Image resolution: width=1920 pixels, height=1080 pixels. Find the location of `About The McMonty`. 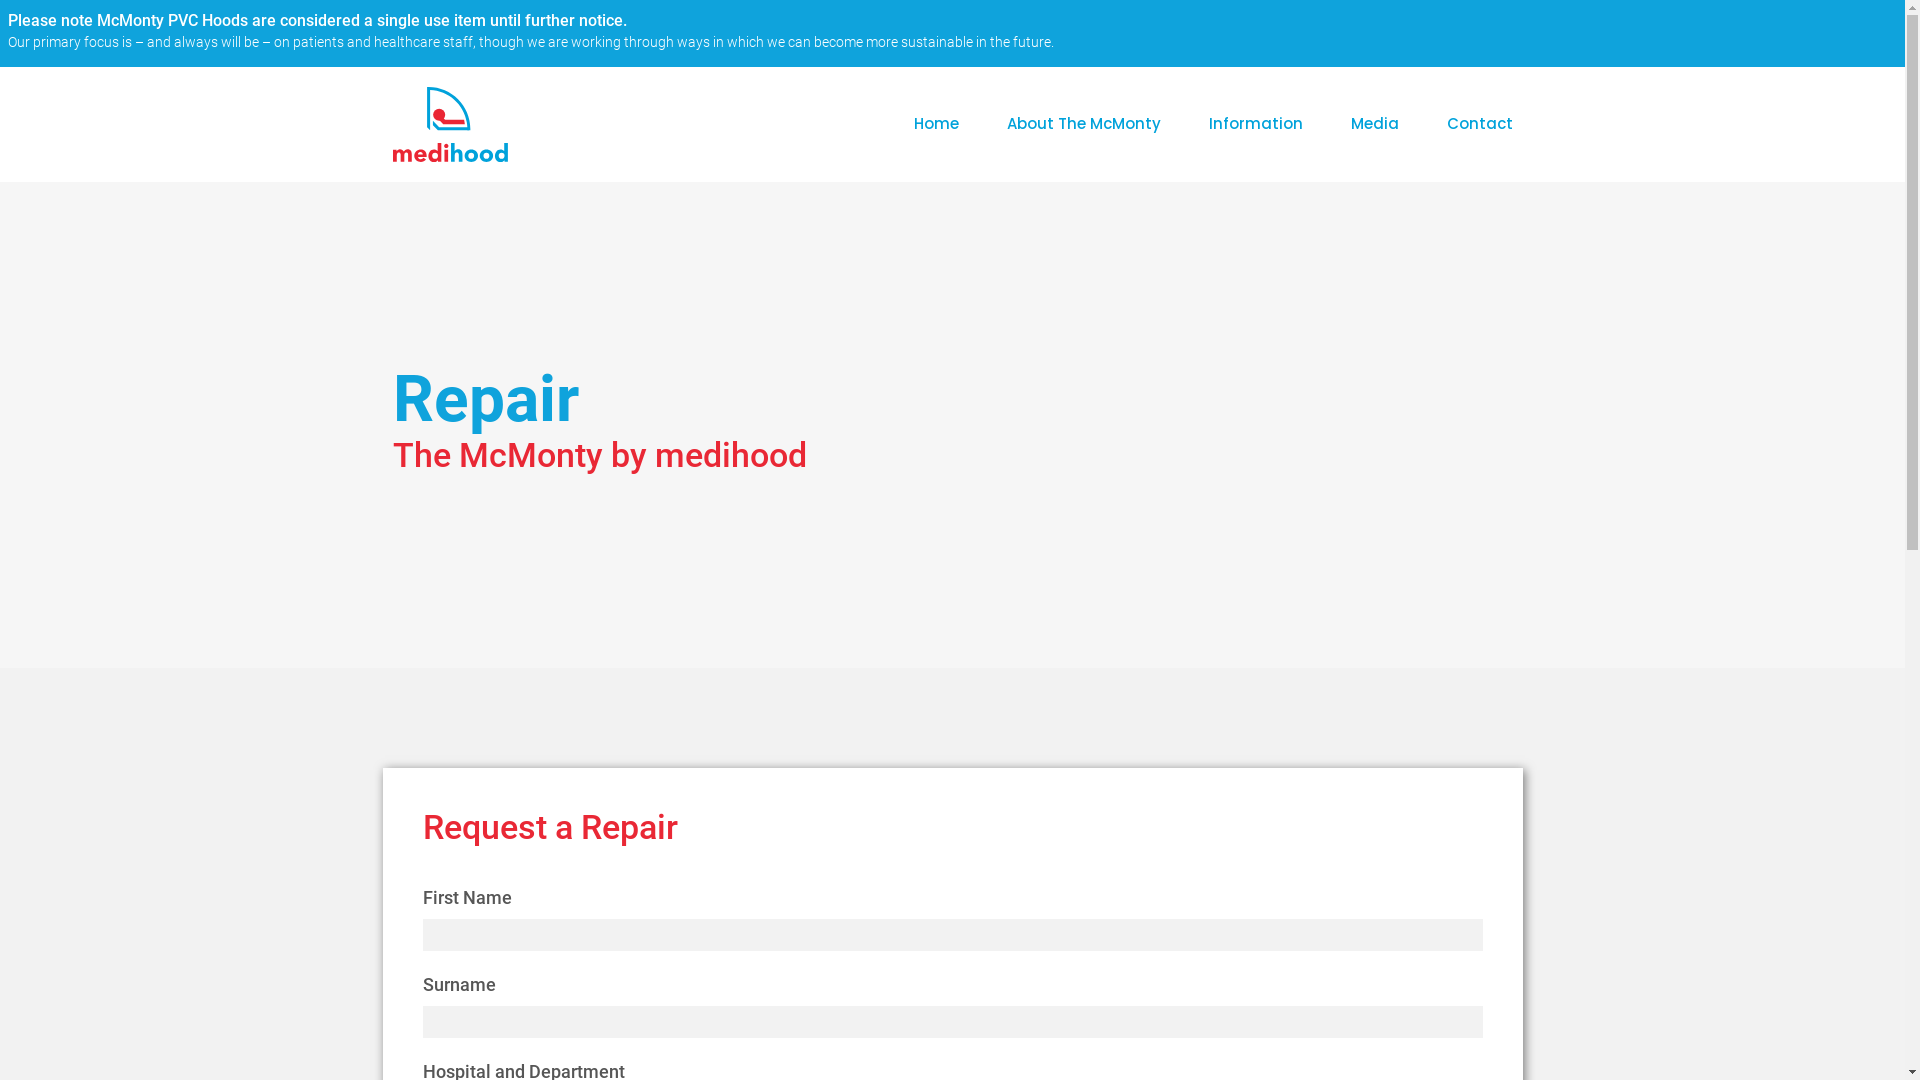

About The McMonty is located at coordinates (1083, 124).